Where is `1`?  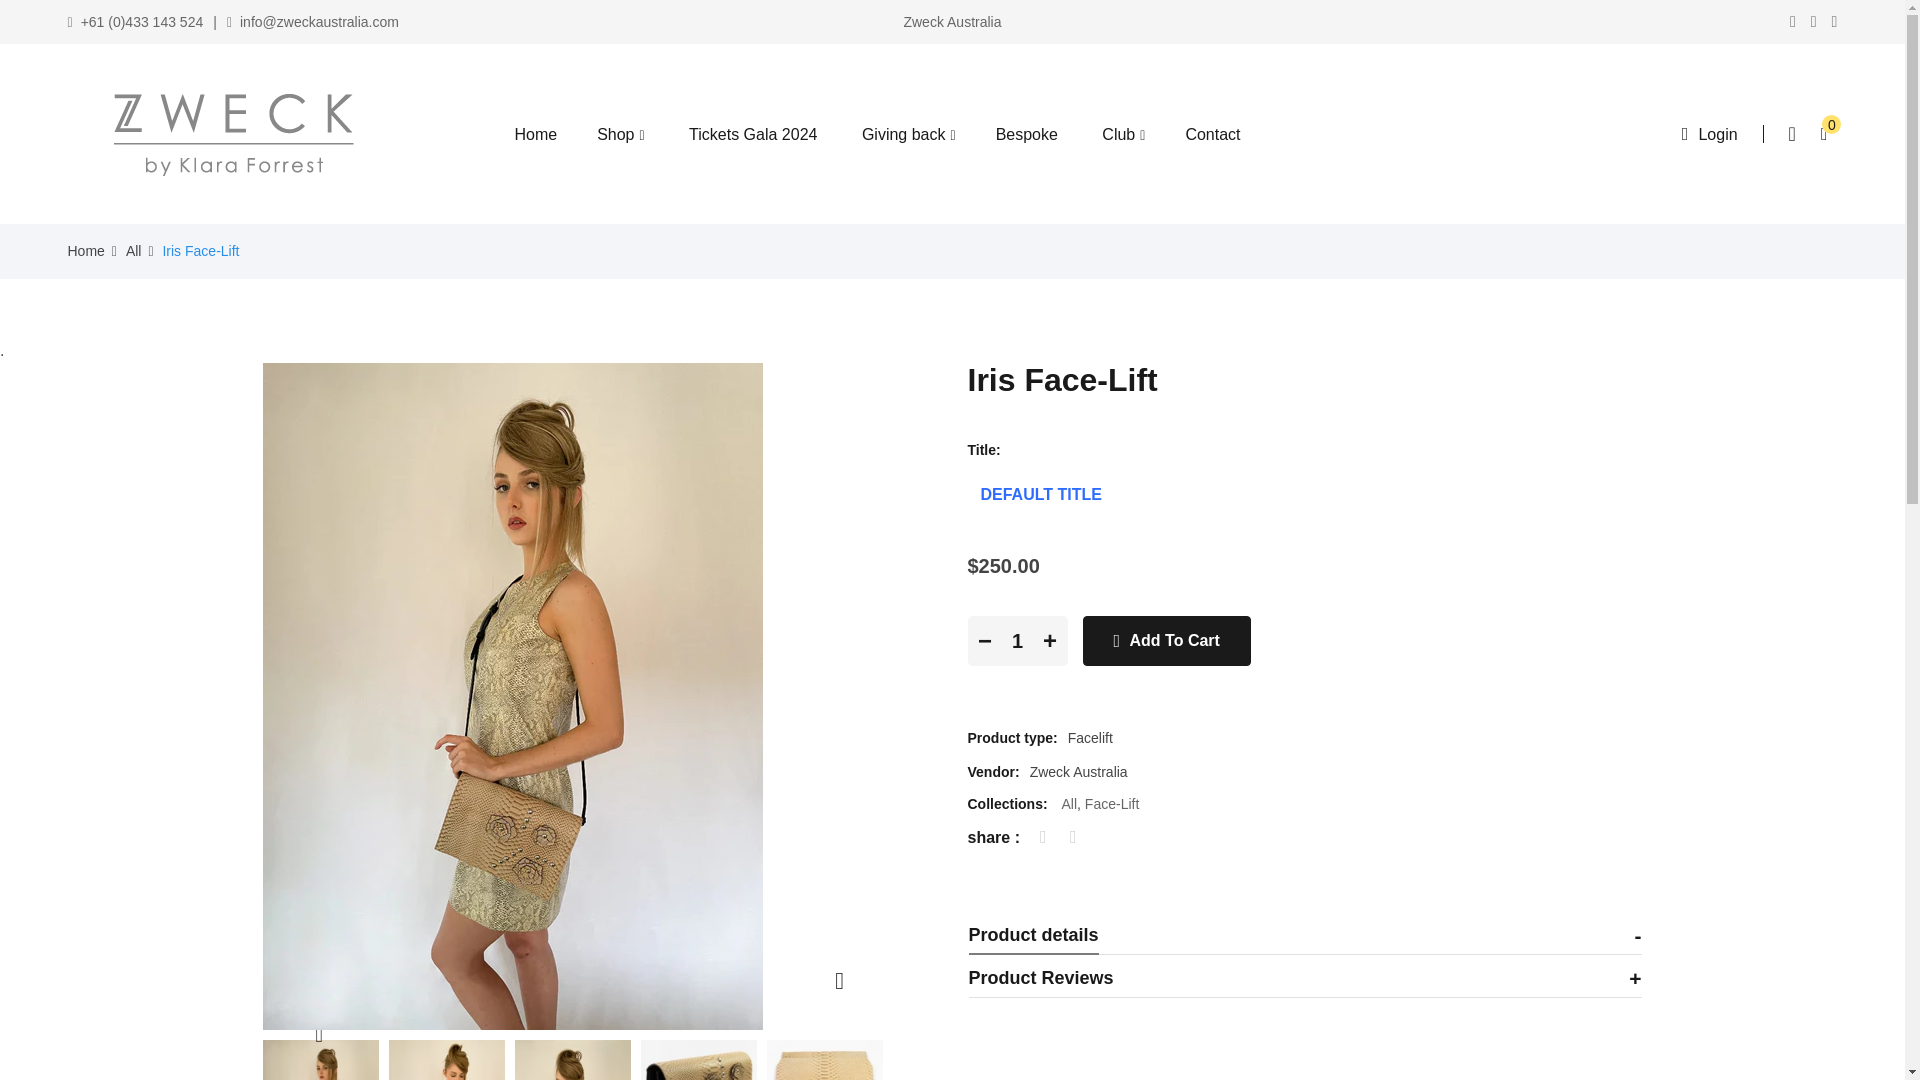 1 is located at coordinates (1017, 640).